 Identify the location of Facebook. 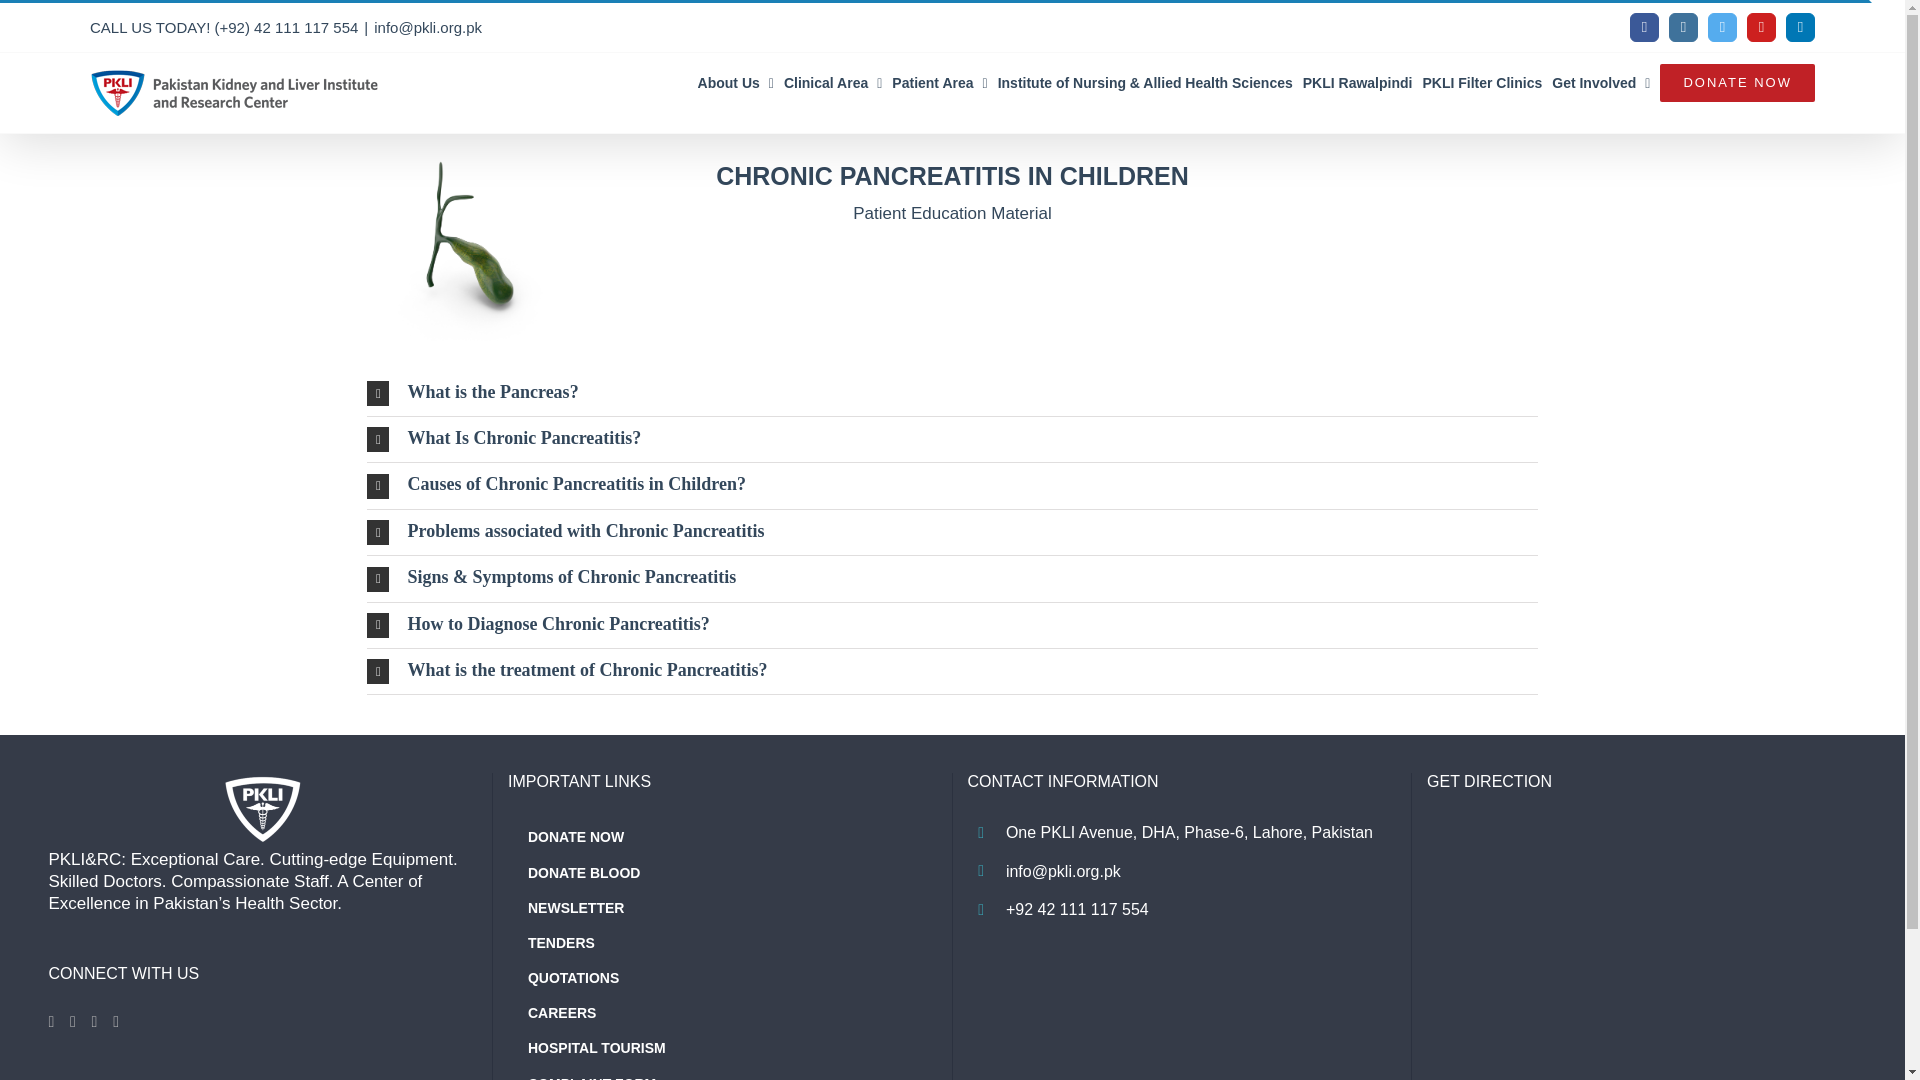
(1644, 27).